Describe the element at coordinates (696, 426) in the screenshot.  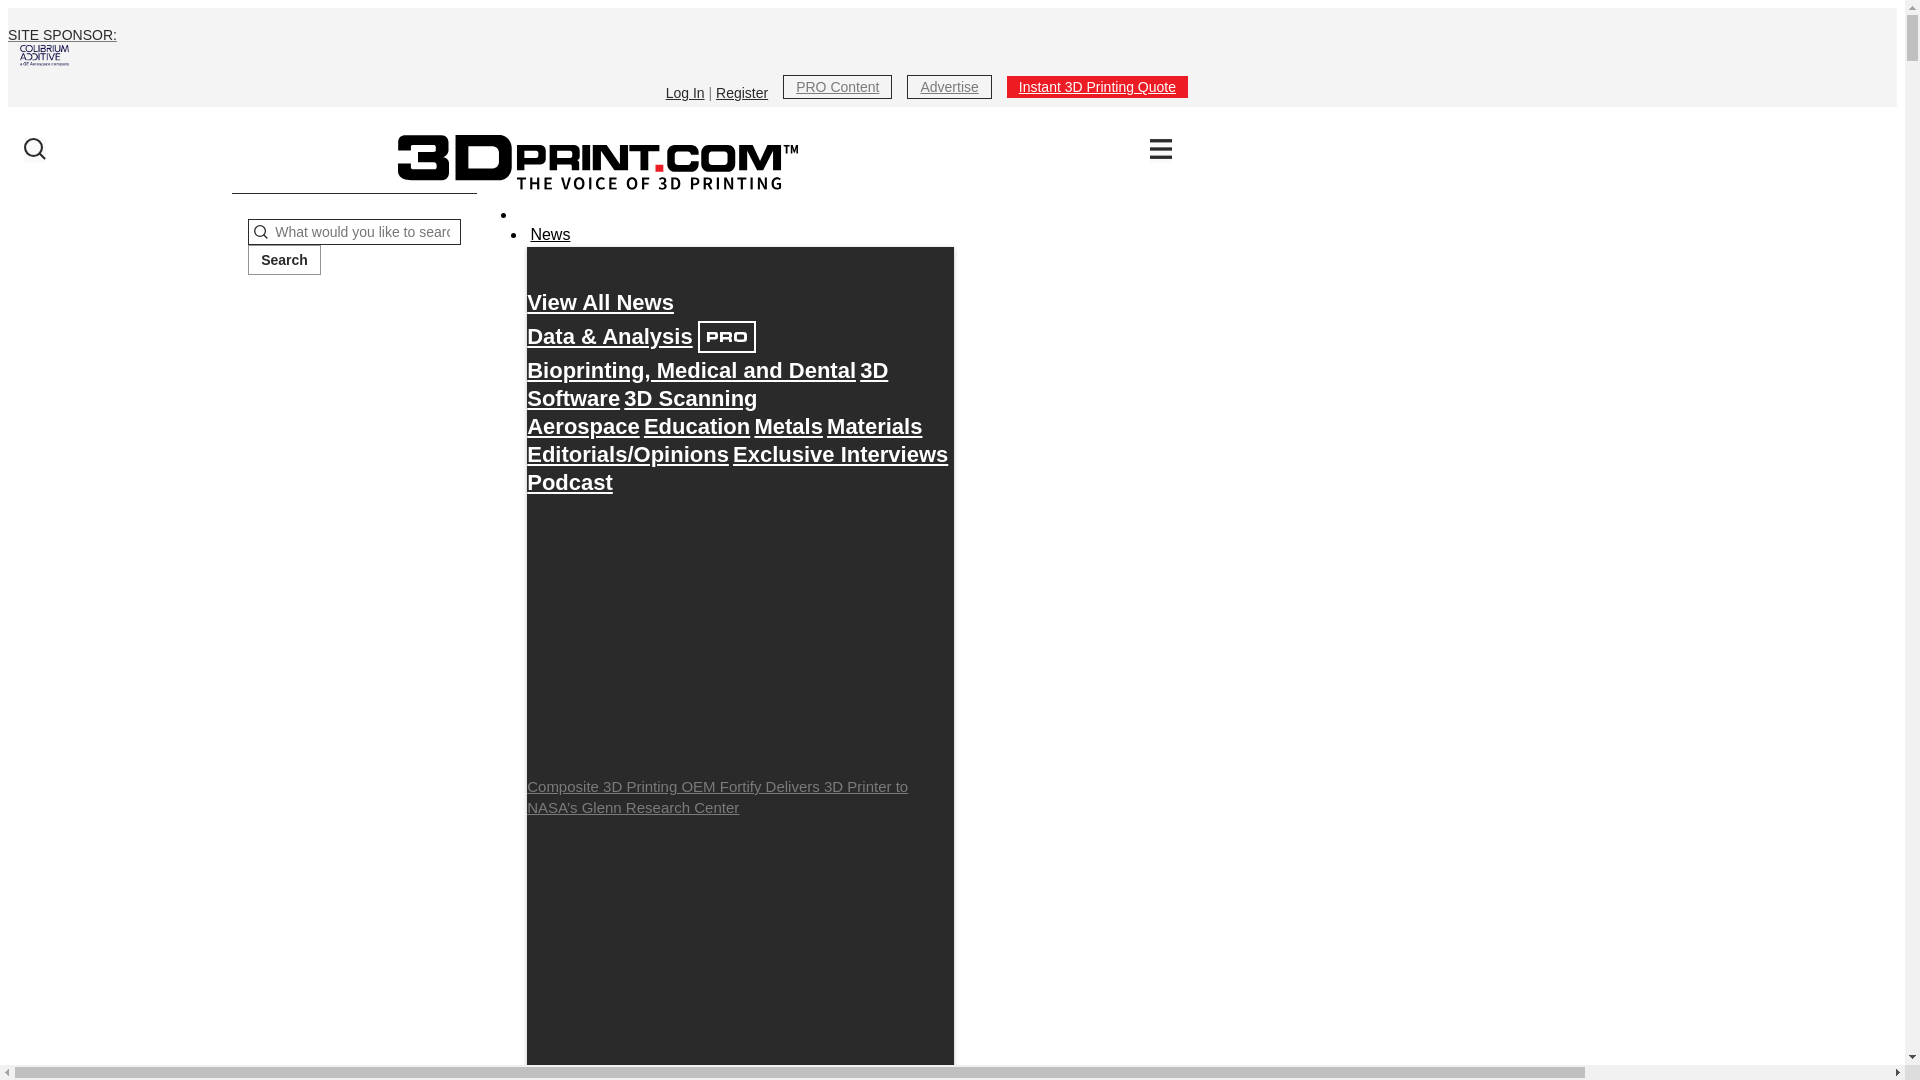
I see `Education` at that location.